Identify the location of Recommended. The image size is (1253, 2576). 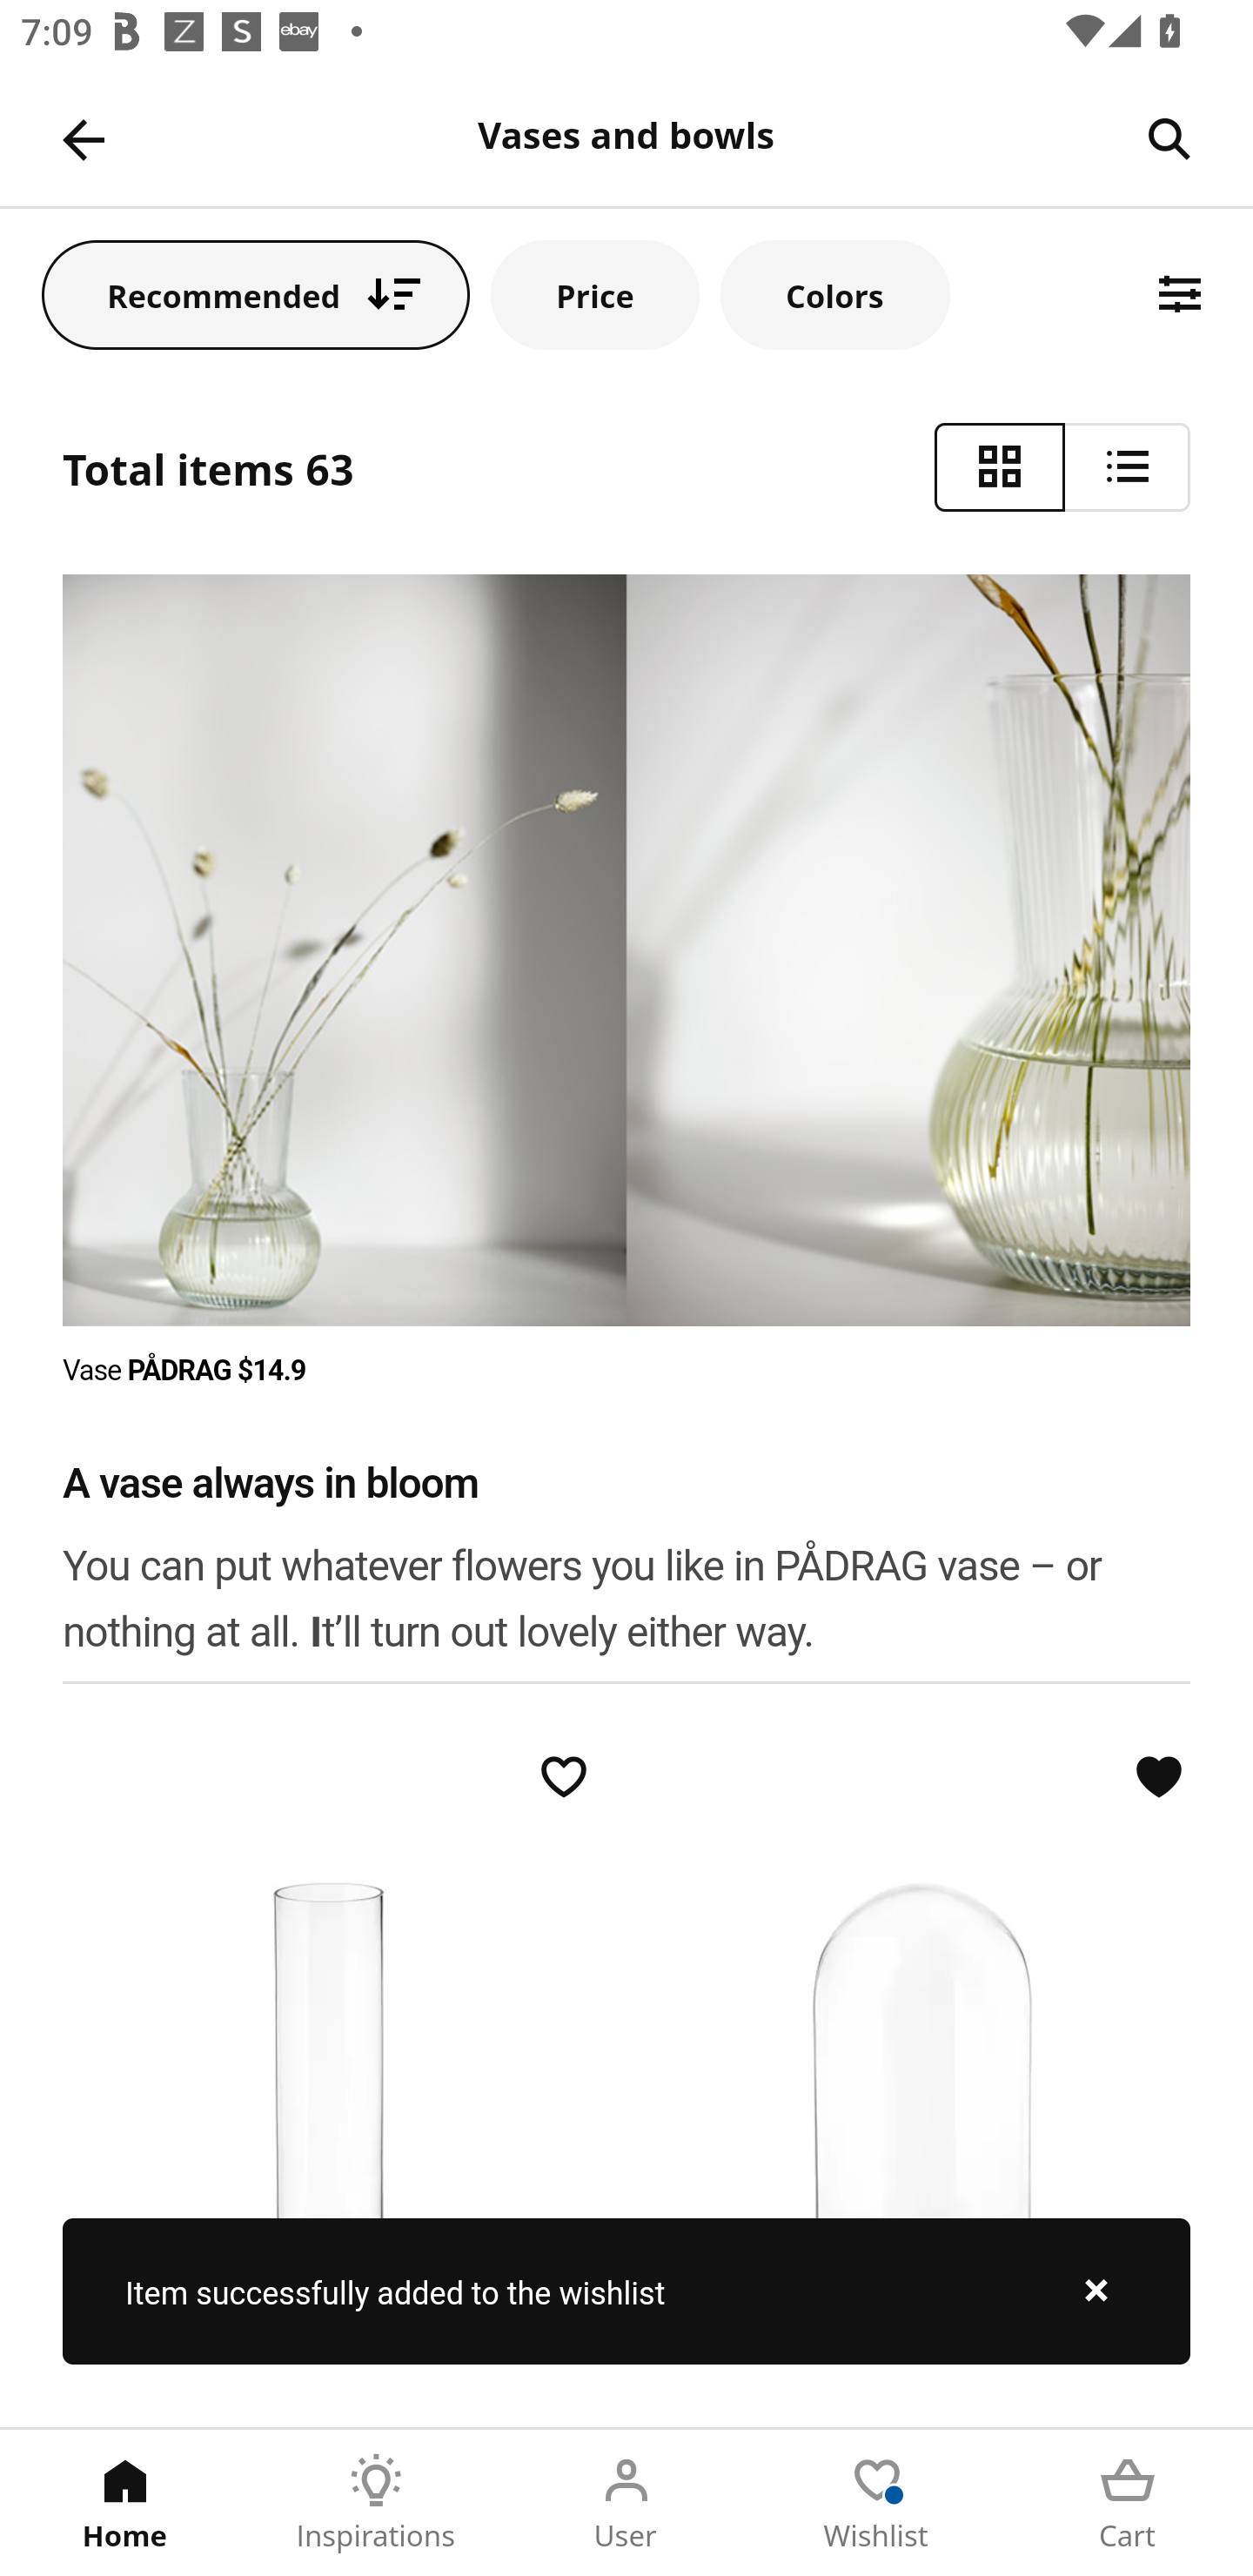
(256, 294).